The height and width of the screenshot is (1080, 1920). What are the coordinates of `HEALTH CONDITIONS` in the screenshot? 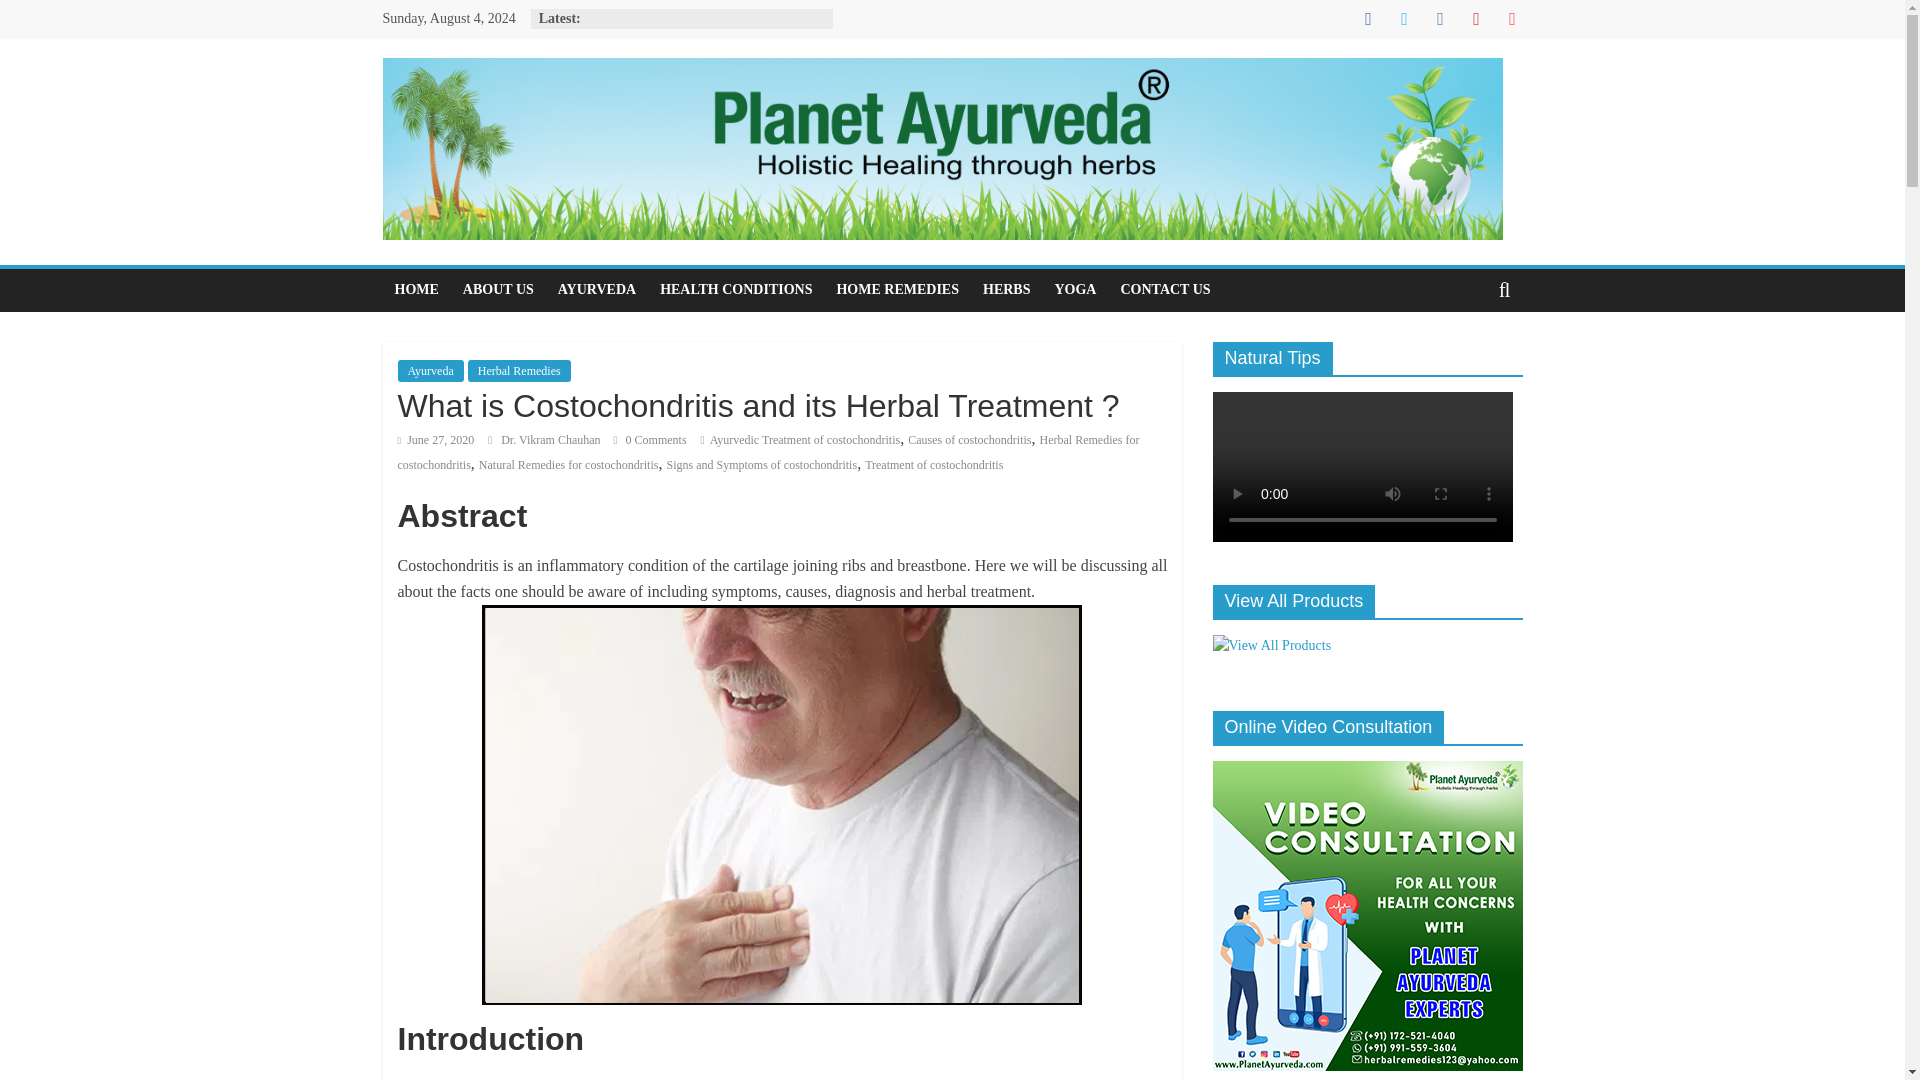 It's located at (736, 290).